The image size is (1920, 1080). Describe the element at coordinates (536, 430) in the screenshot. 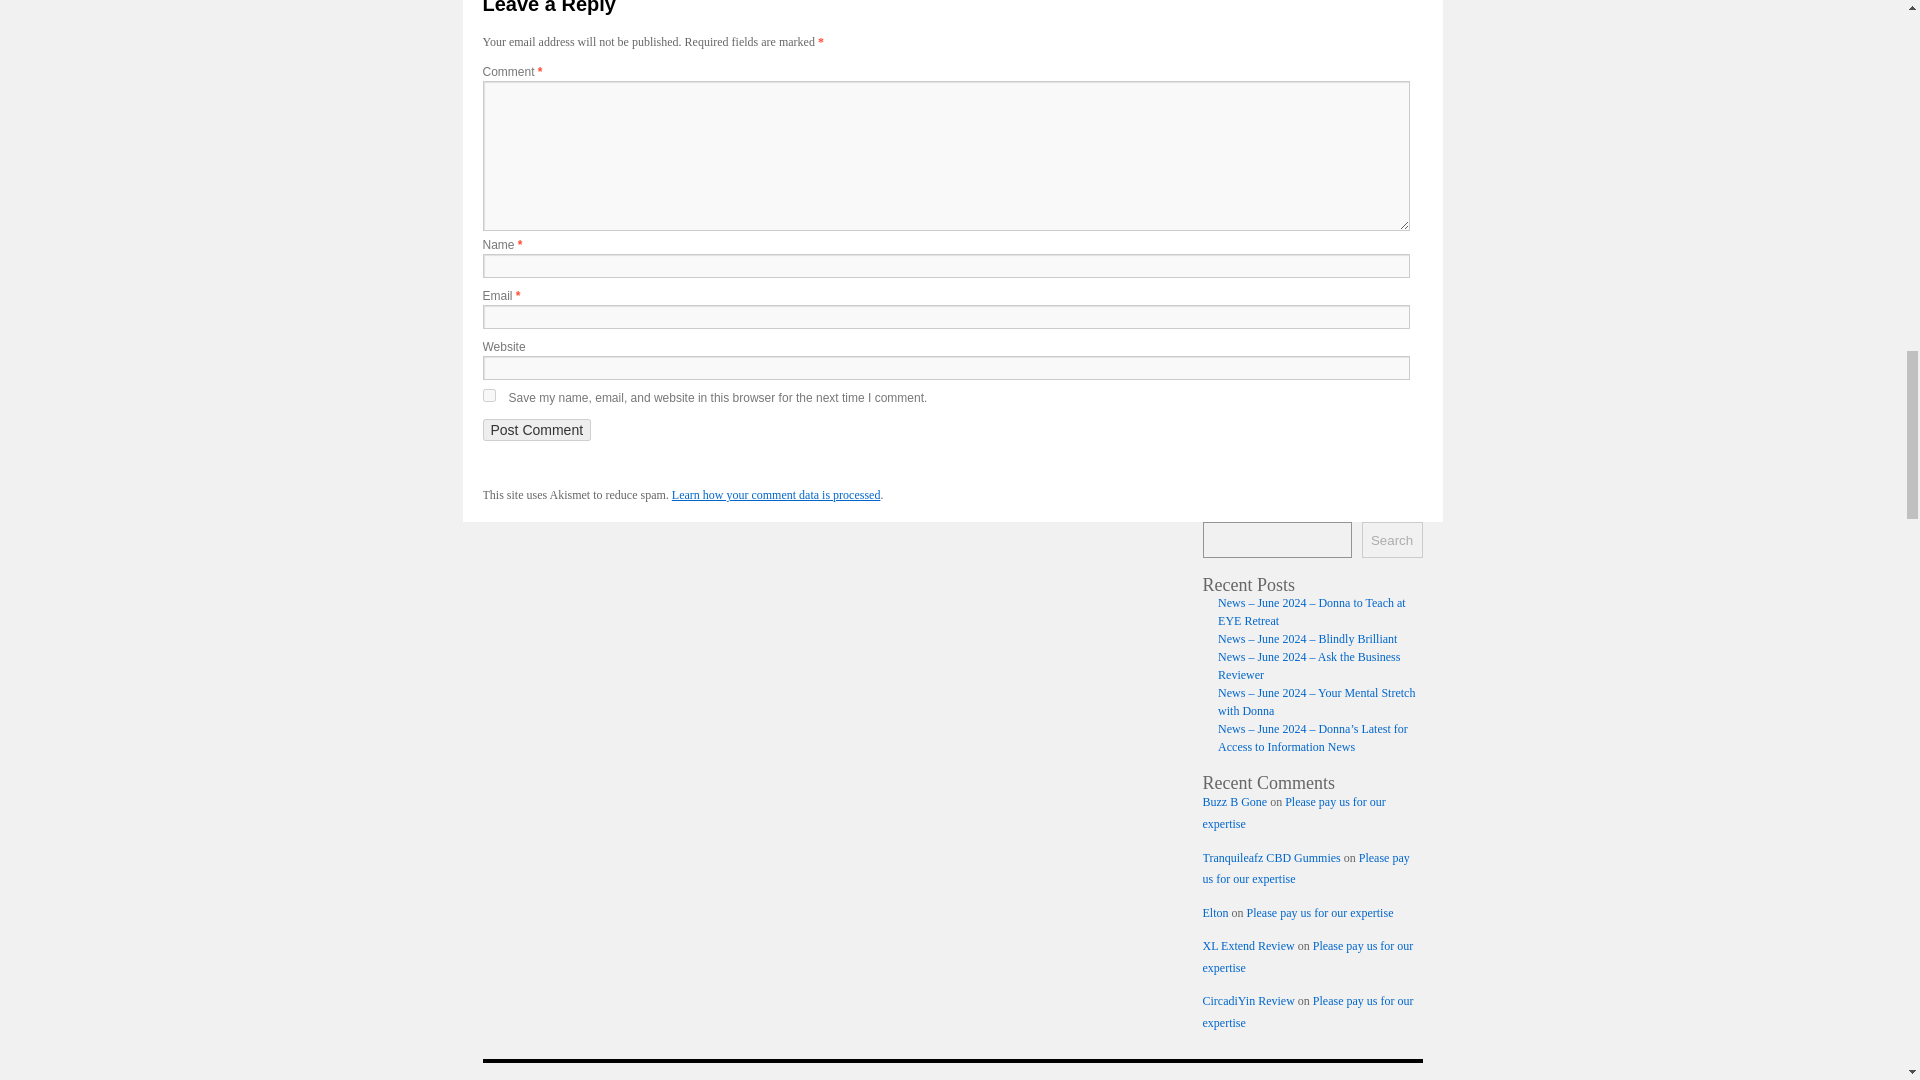

I see `Post Comment` at that location.